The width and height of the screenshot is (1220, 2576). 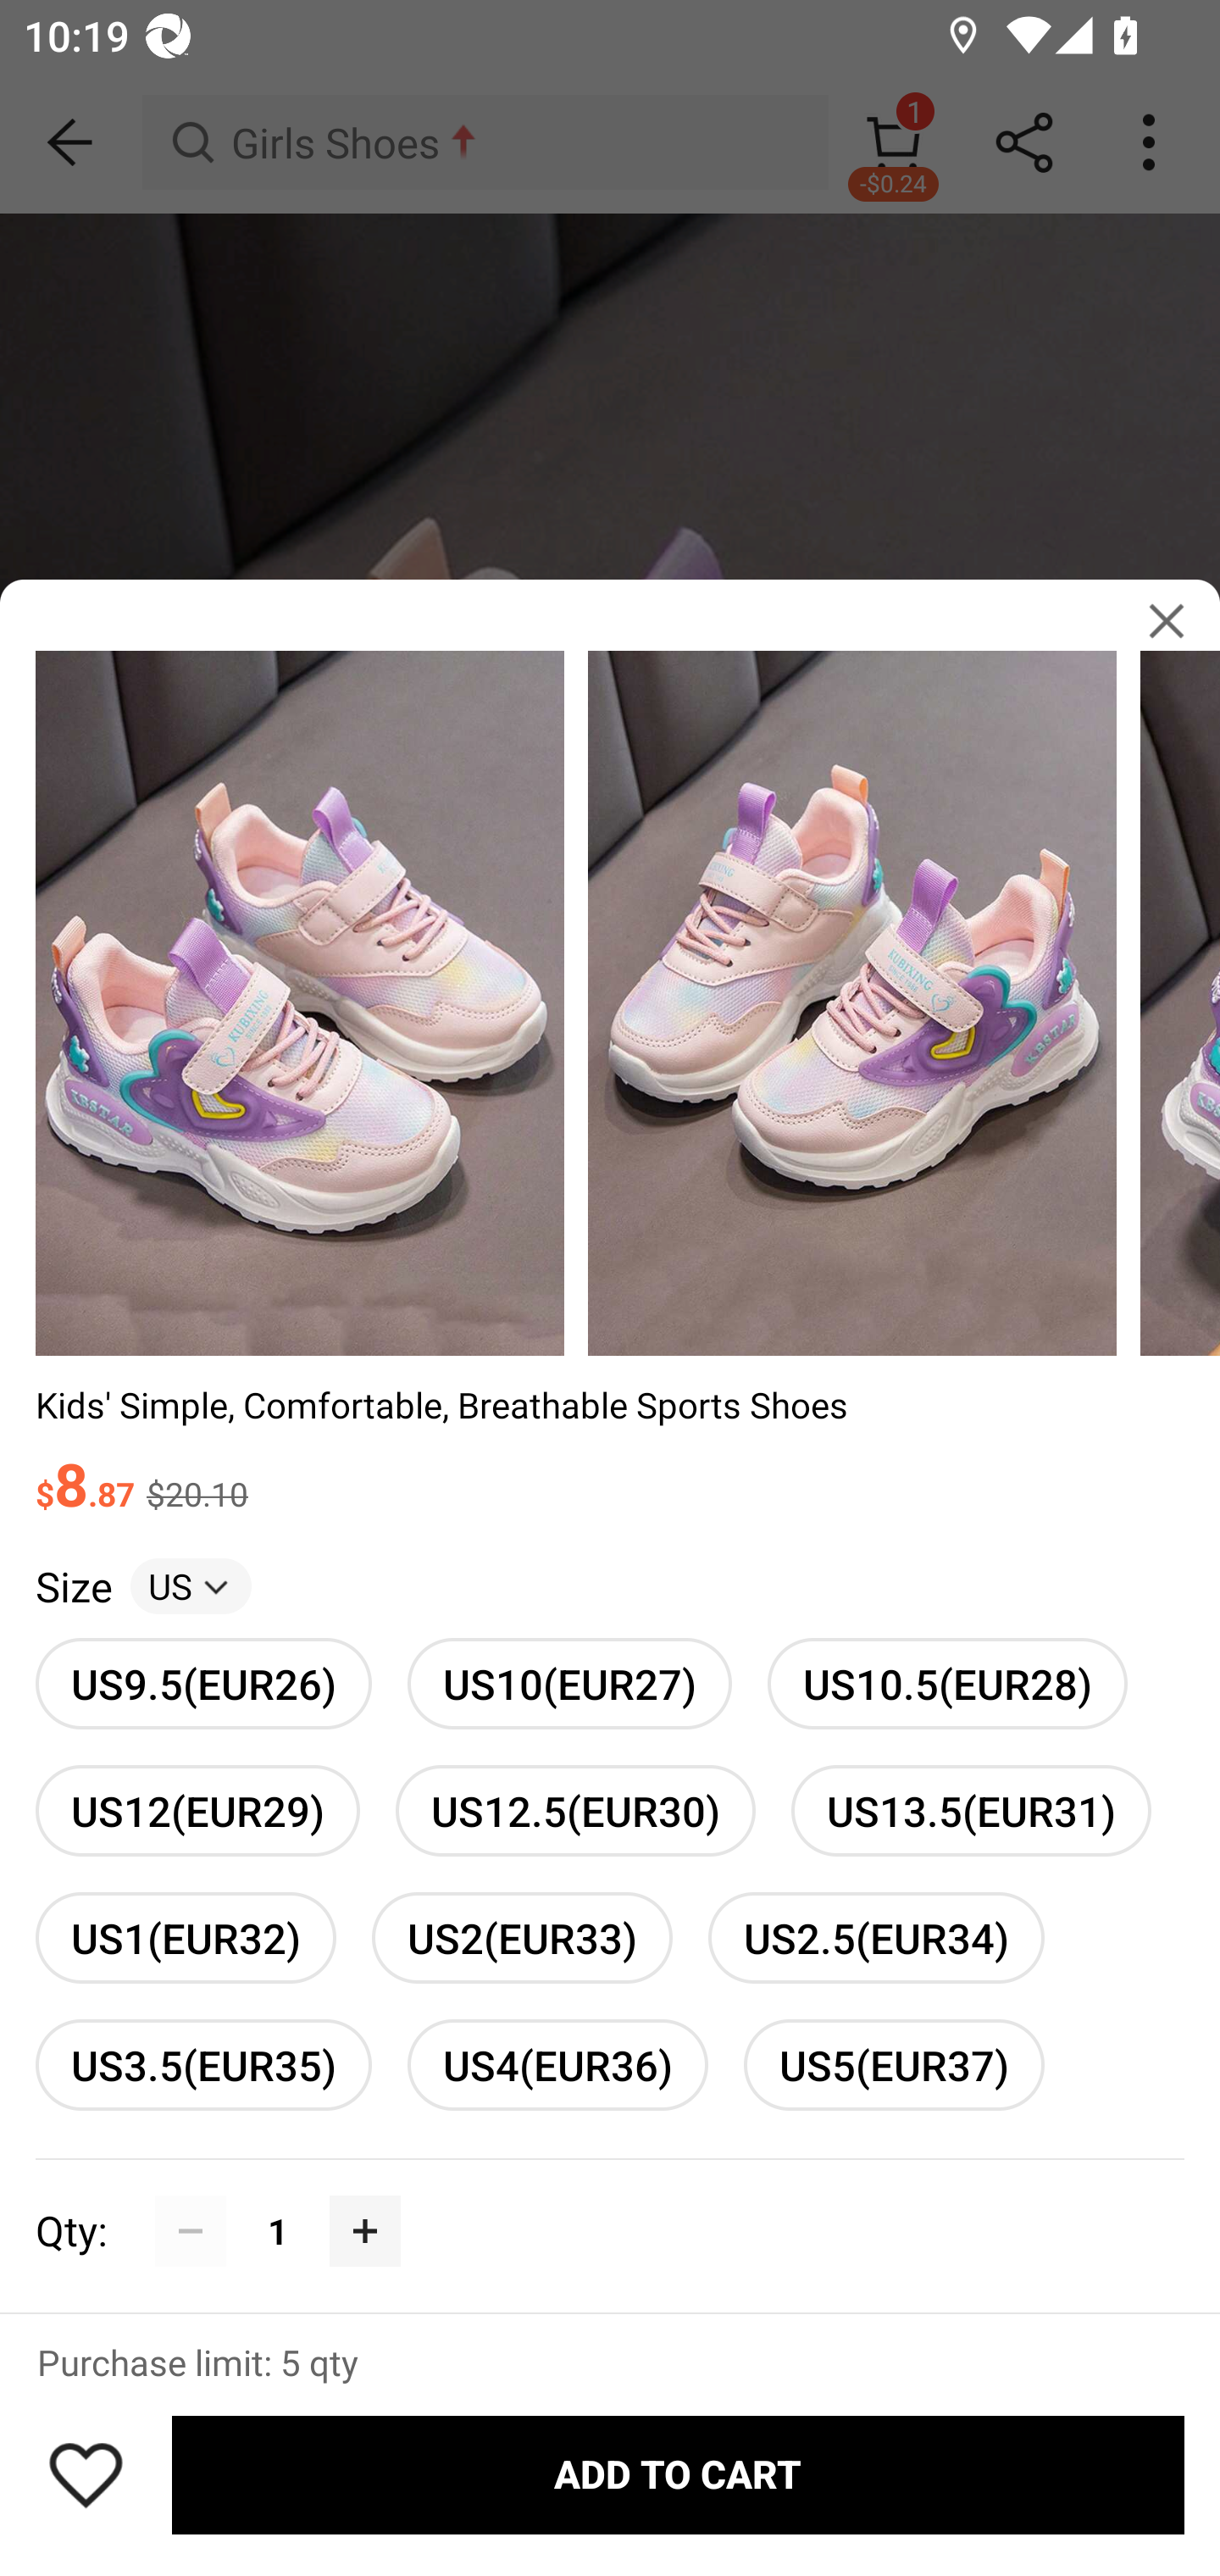 What do you see at coordinates (971, 1810) in the screenshot?
I see `US13.5(EUR31) US13.5(EUR31)unselected option` at bounding box center [971, 1810].